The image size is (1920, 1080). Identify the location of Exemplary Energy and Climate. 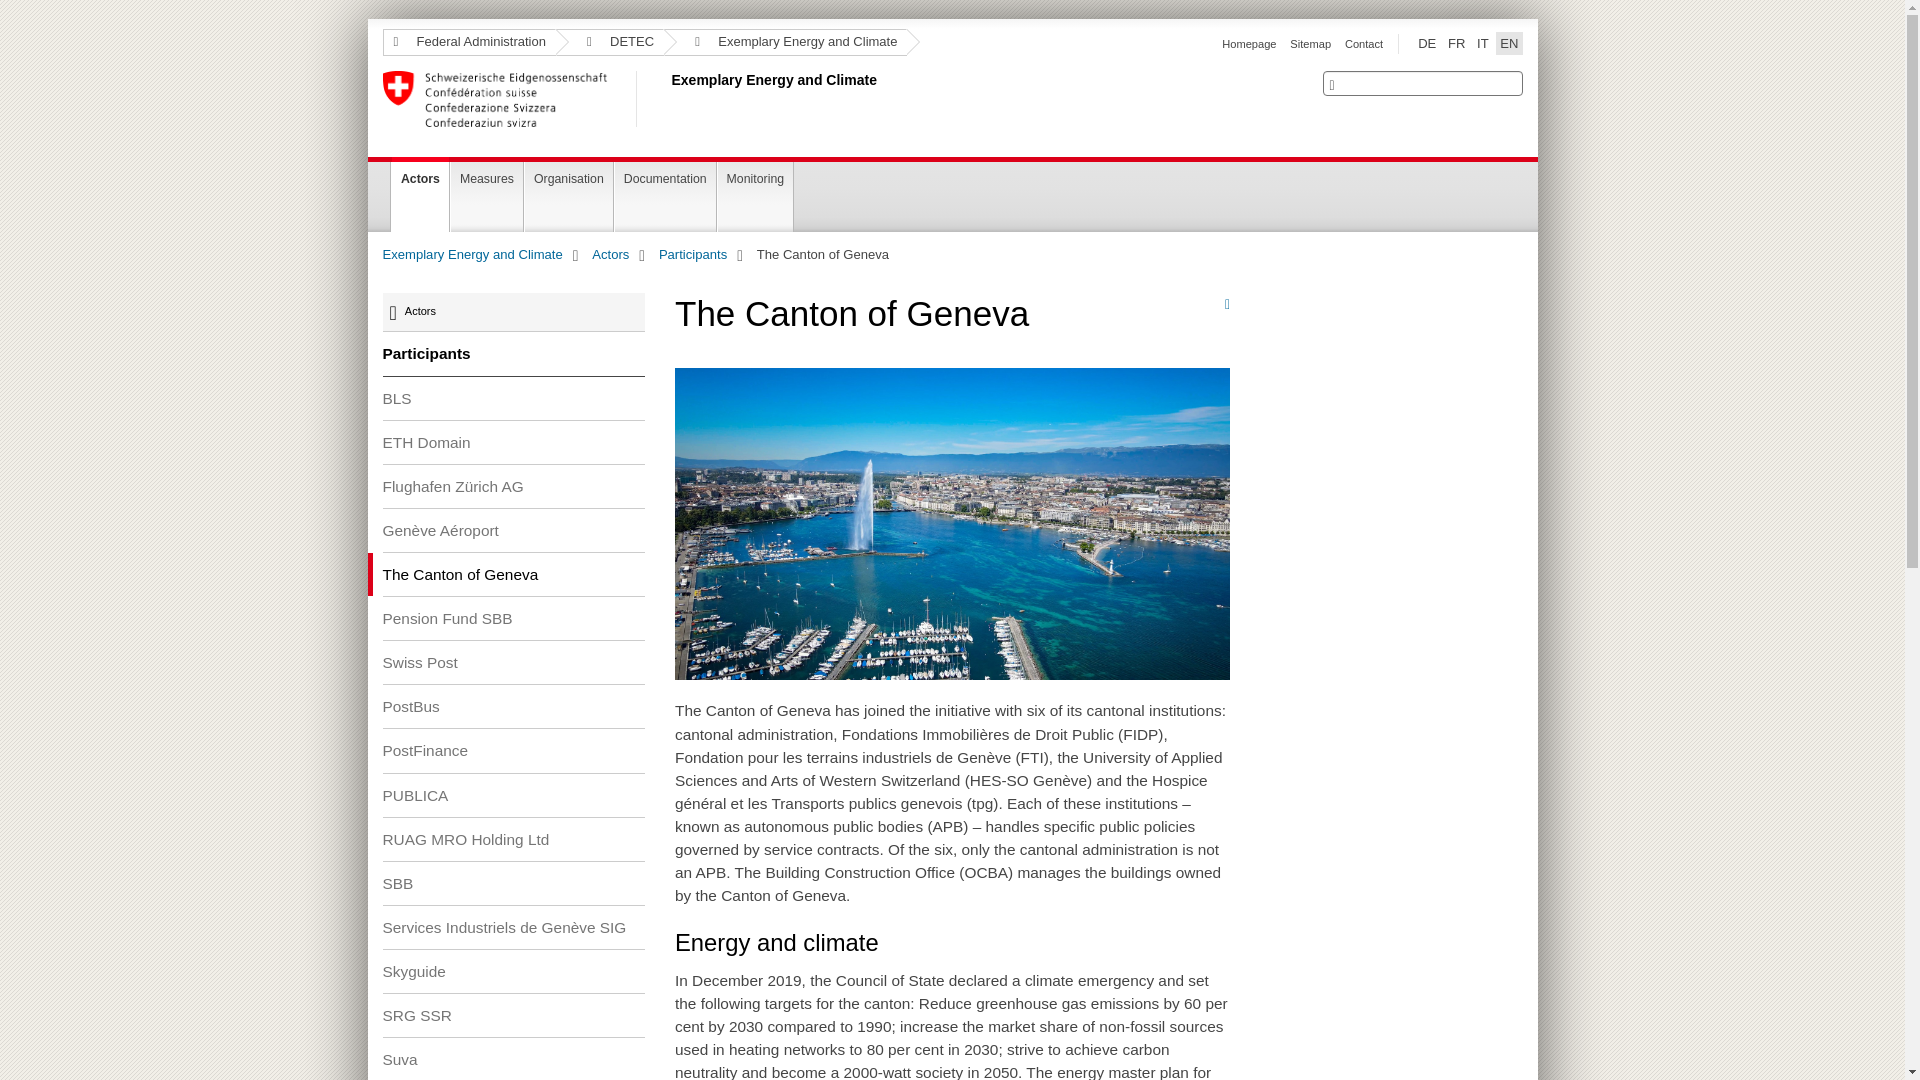
(472, 254).